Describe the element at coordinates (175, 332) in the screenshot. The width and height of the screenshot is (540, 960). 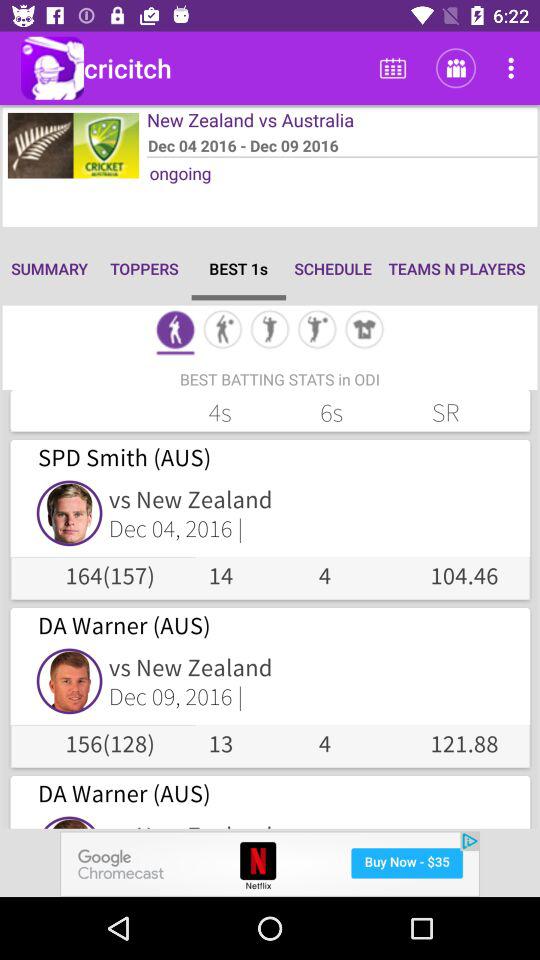
I see `mode select` at that location.